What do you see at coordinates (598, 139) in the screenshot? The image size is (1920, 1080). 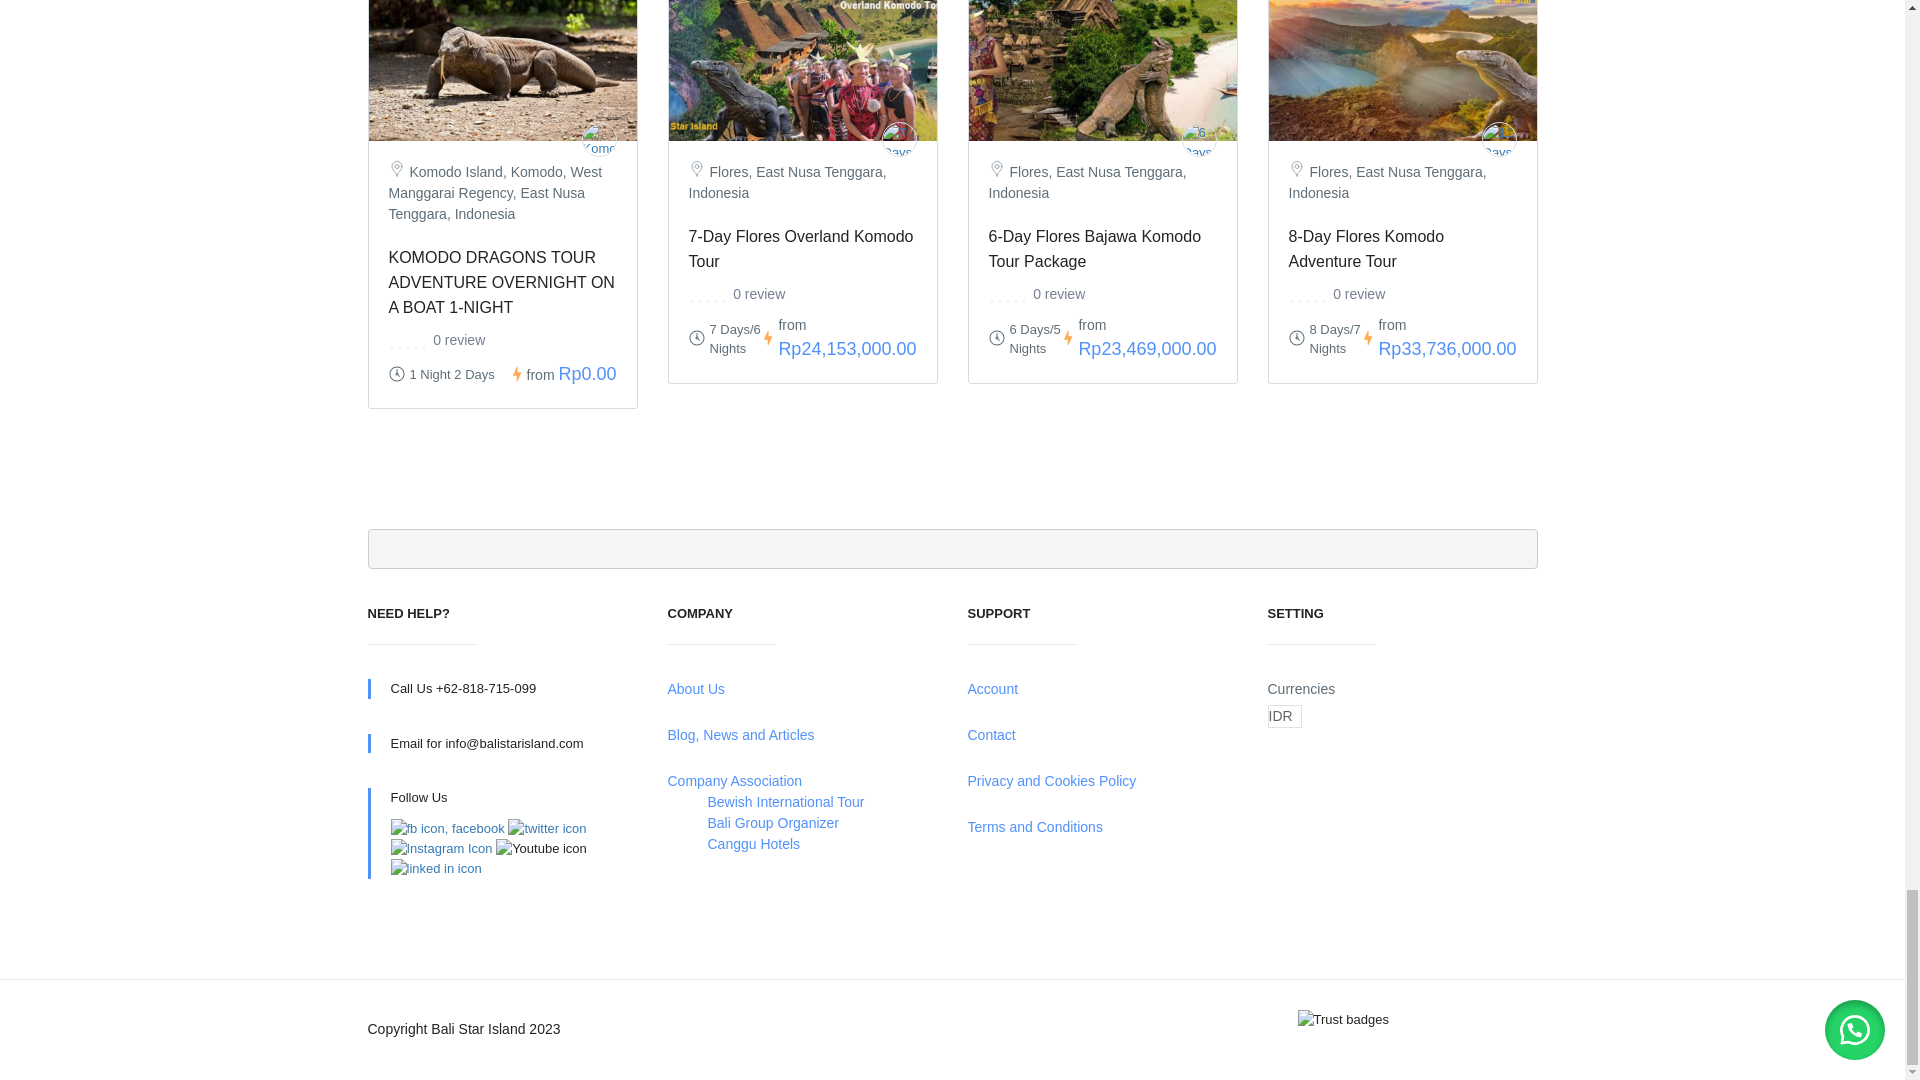 I see `Bali Star Island` at bounding box center [598, 139].